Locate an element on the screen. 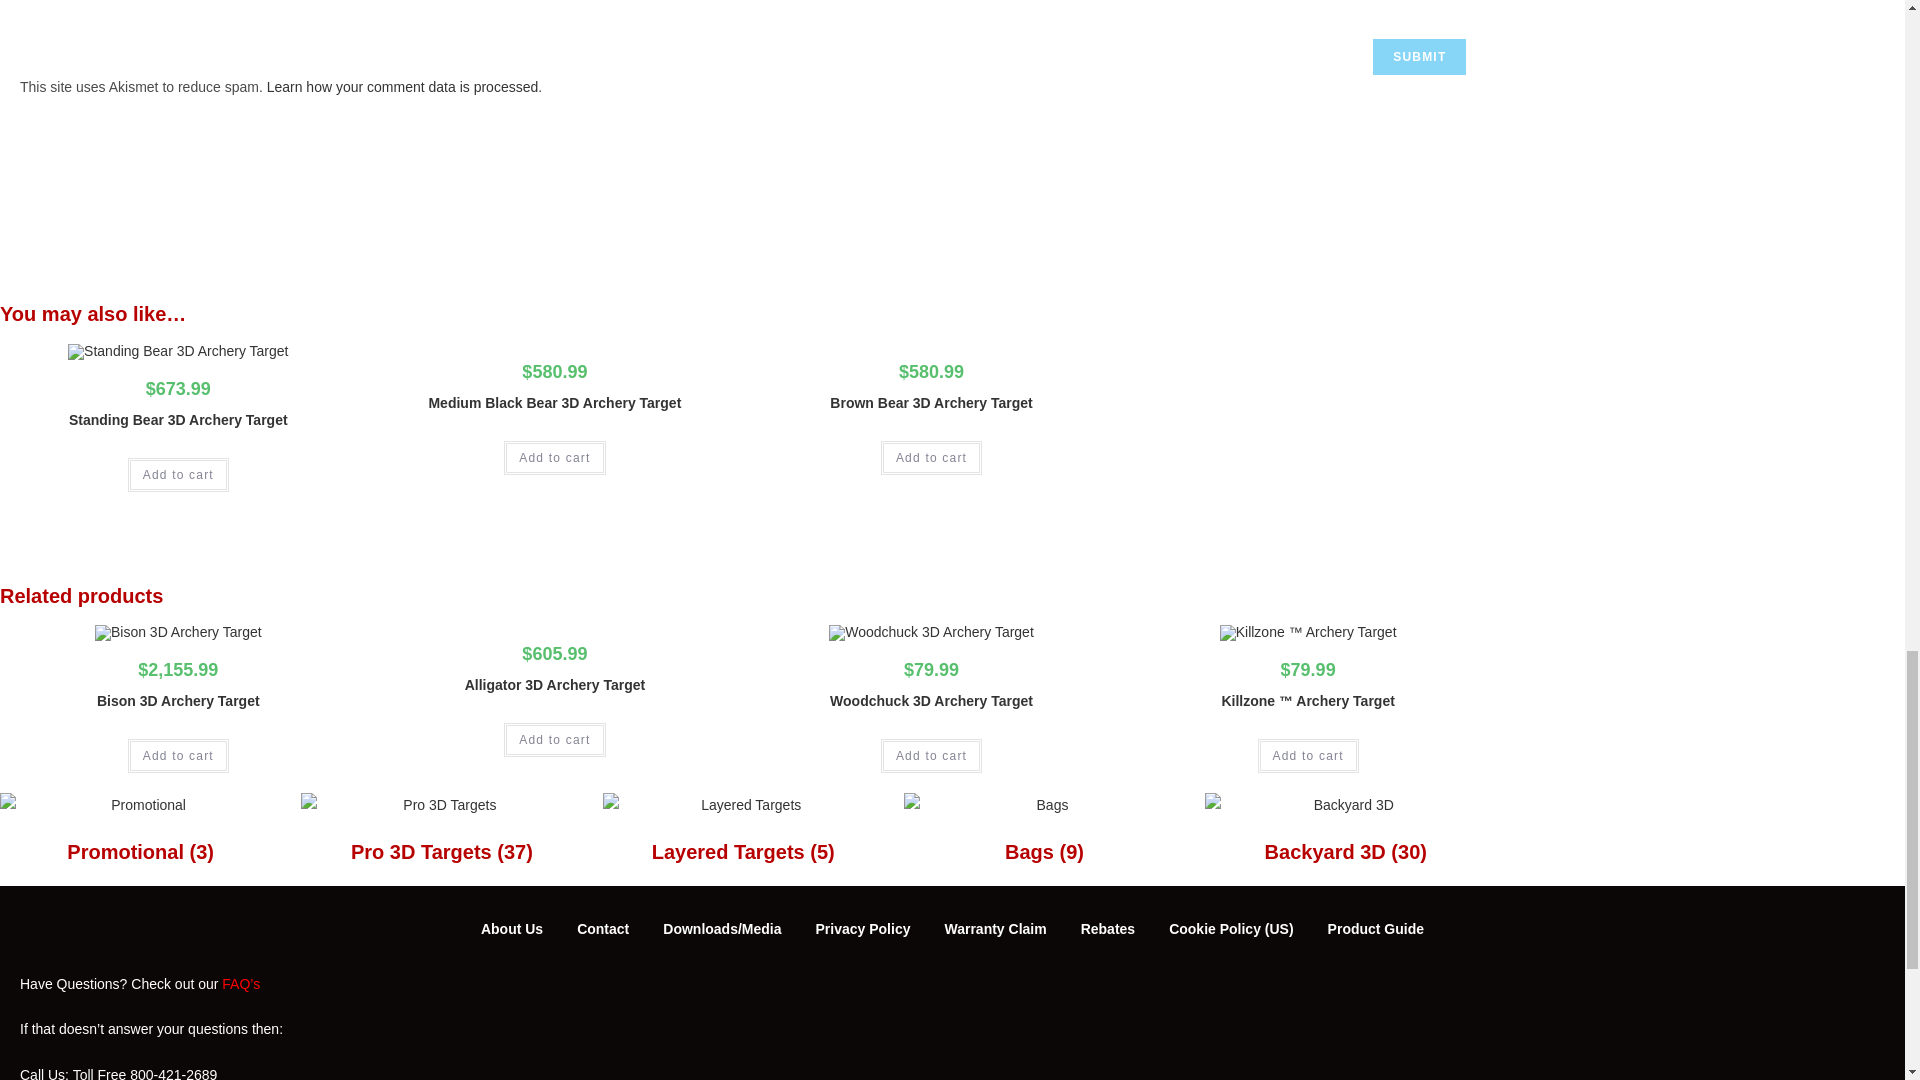 This screenshot has height=1080, width=1920. Minimum qty is 1 is located at coordinates (554, 458).